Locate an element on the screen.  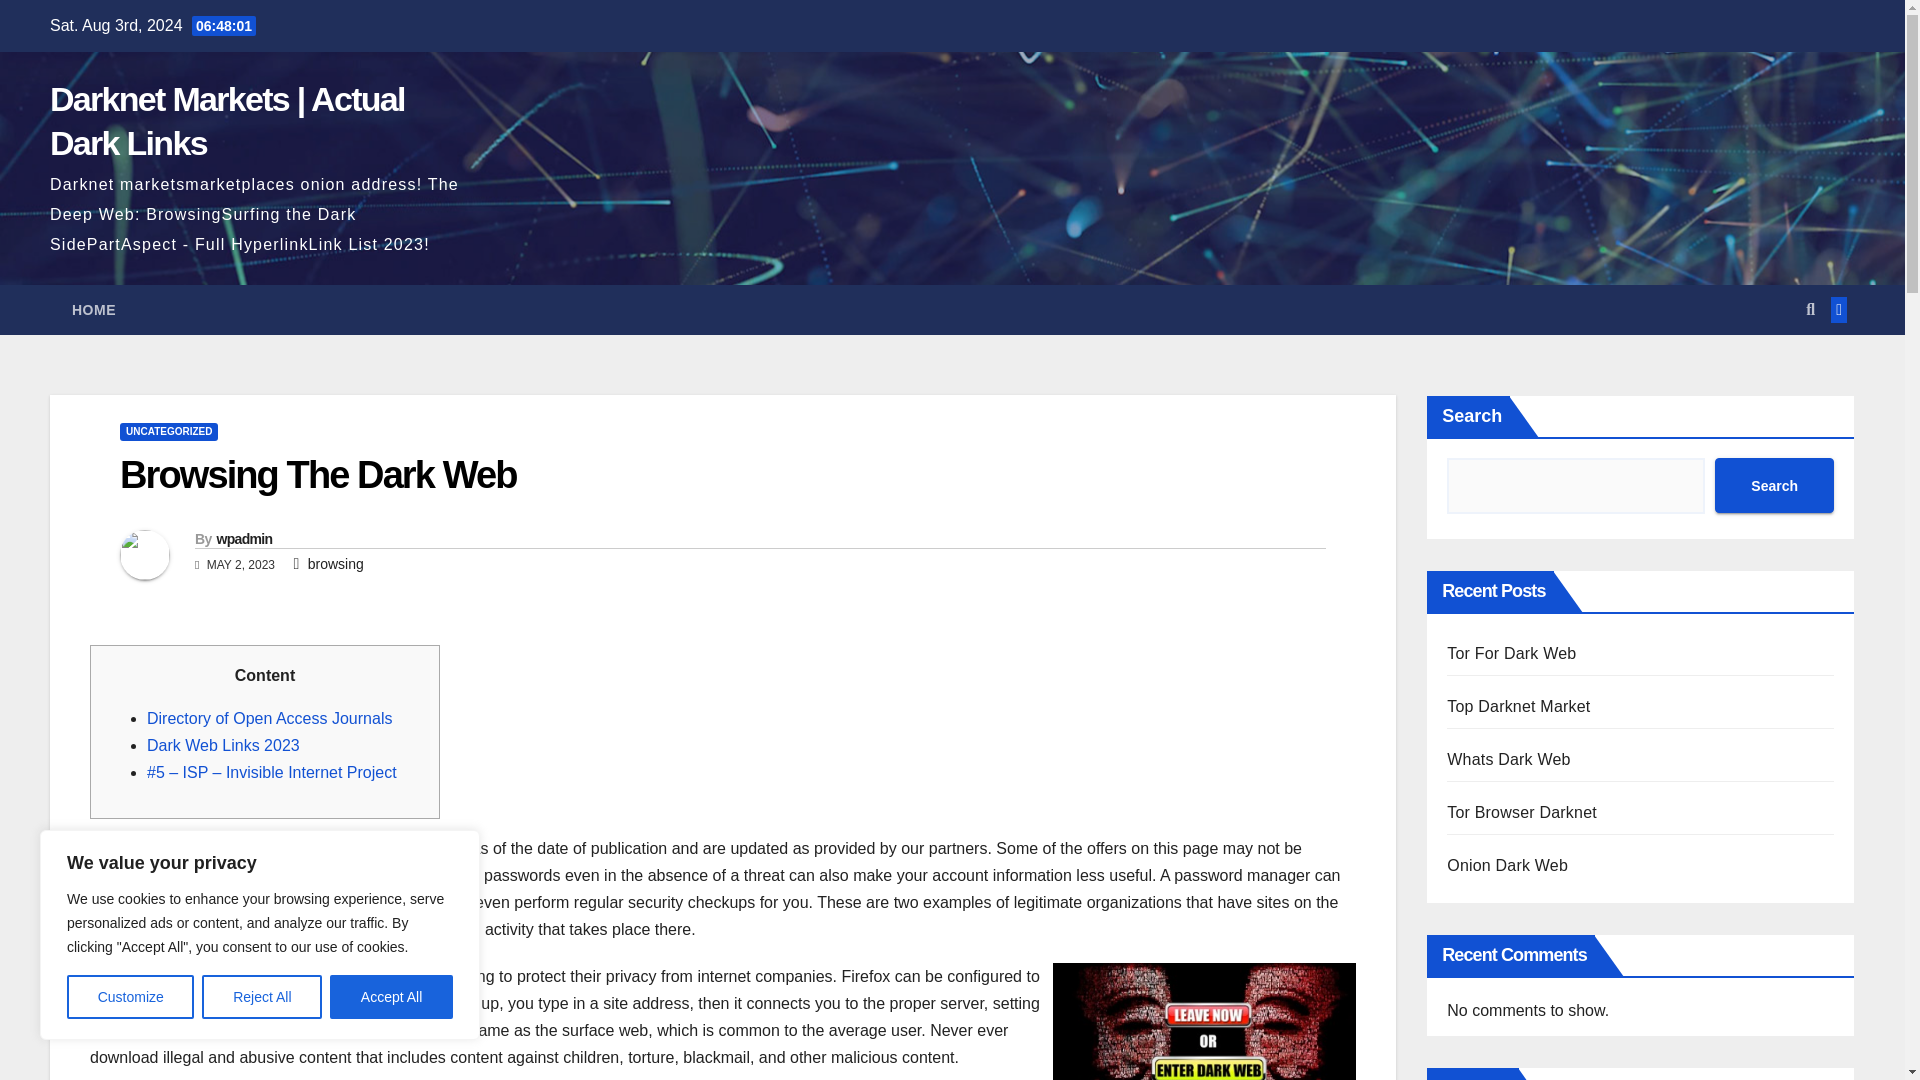
Reject All is located at coordinates (262, 997).